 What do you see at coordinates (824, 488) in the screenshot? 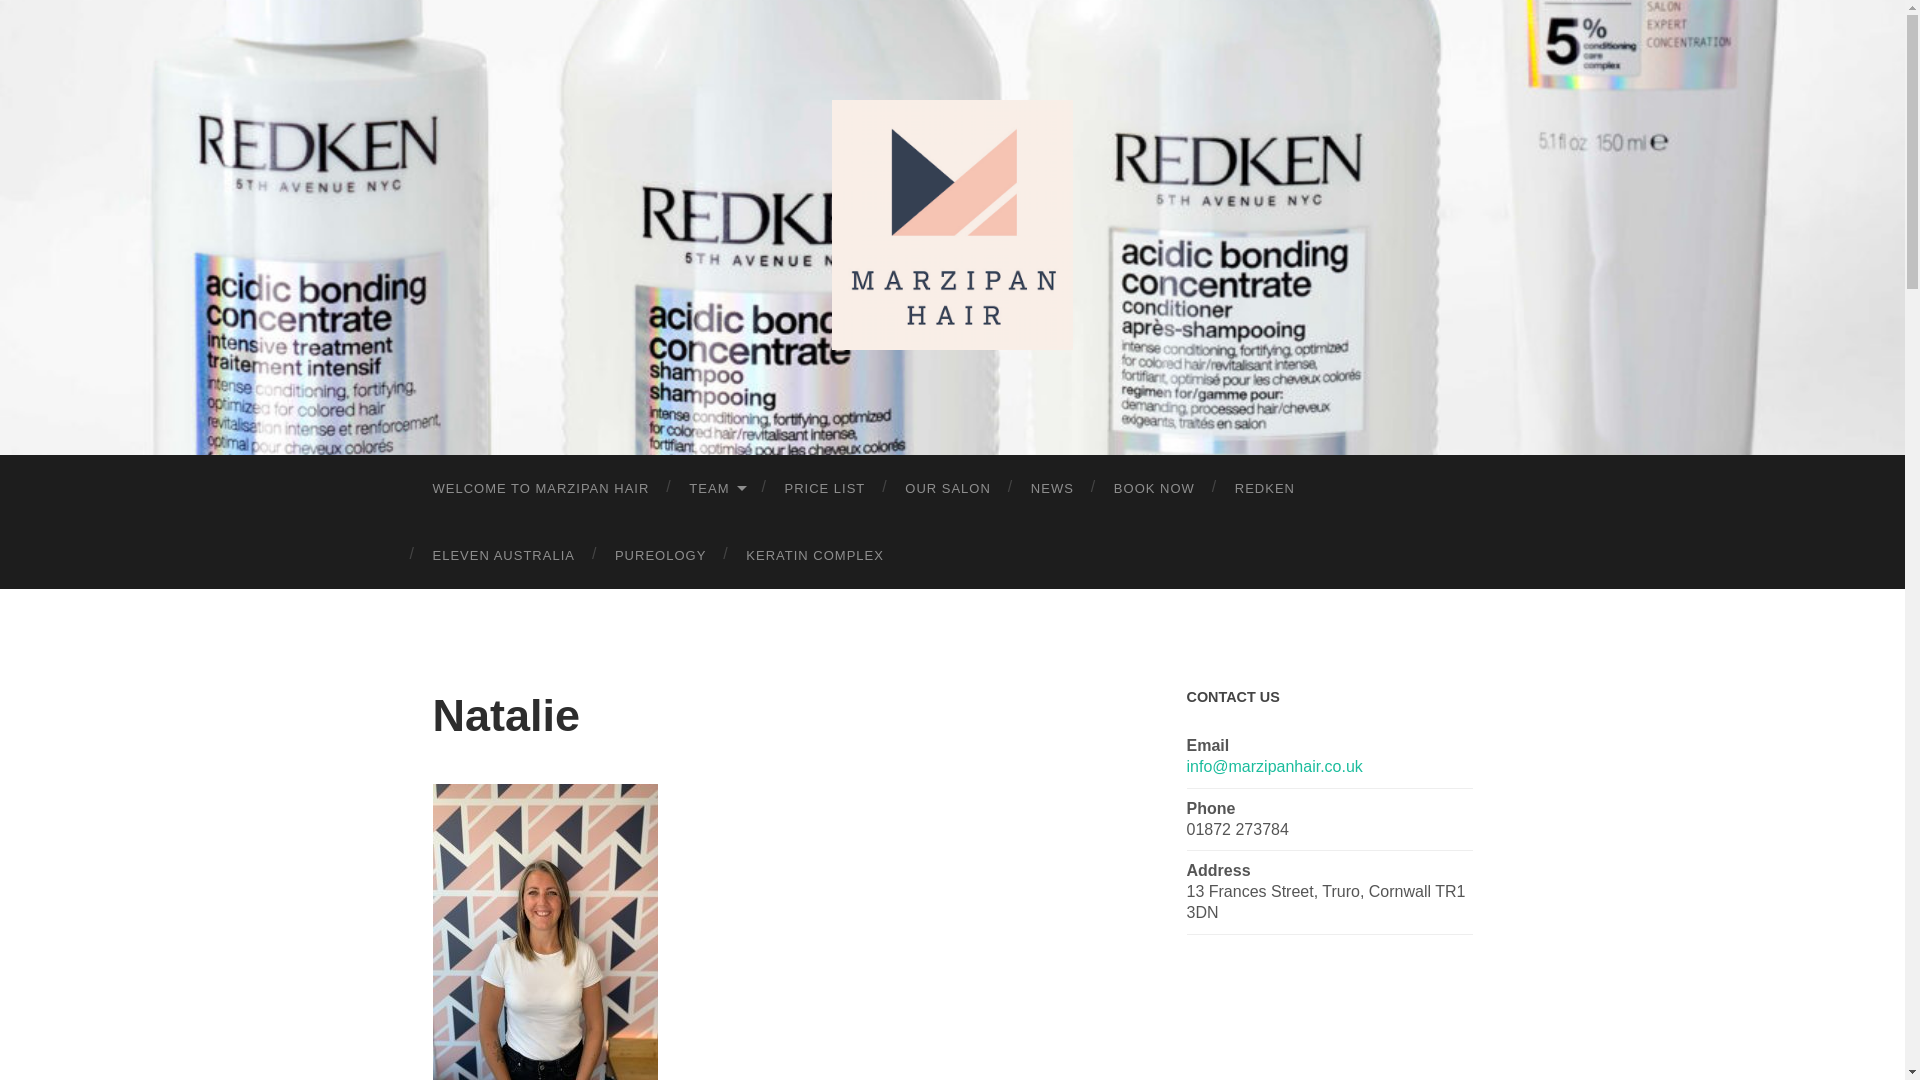
I see `PRICE LIST` at bounding box center [824, 488].